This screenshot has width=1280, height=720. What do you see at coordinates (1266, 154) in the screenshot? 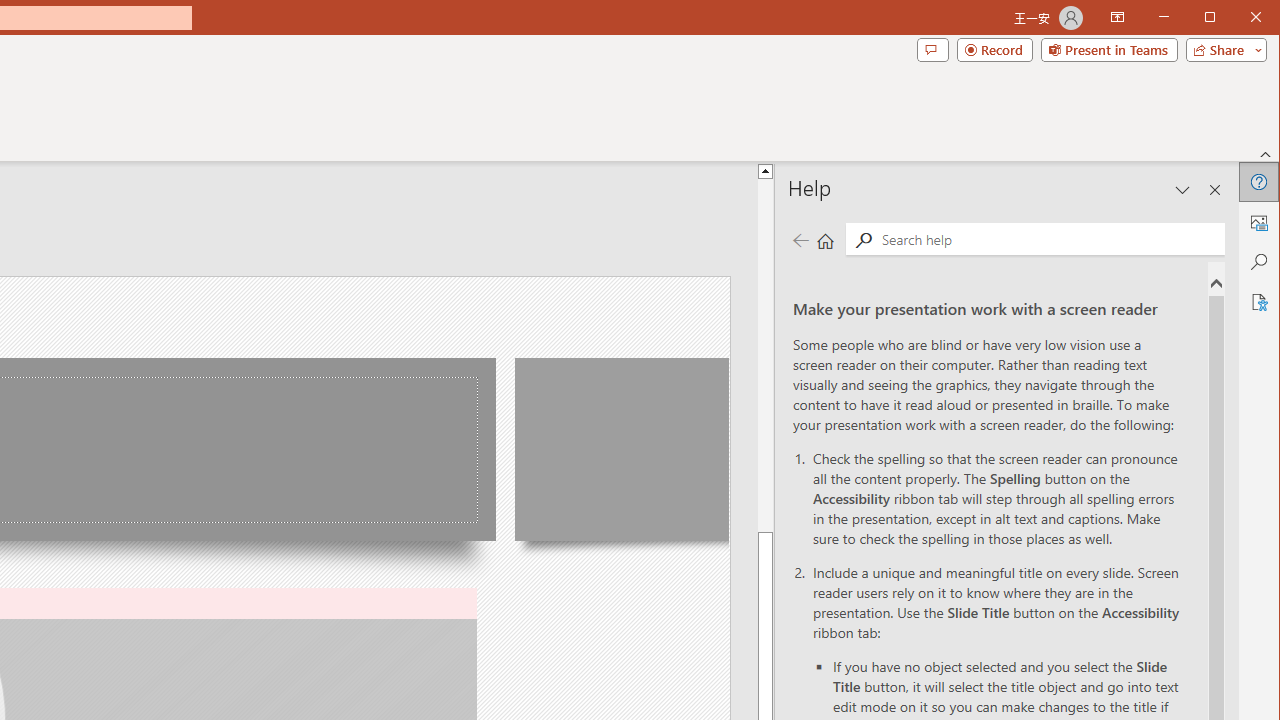
I see `Collapse the Ribbon` at bounding box center [1266, 154].